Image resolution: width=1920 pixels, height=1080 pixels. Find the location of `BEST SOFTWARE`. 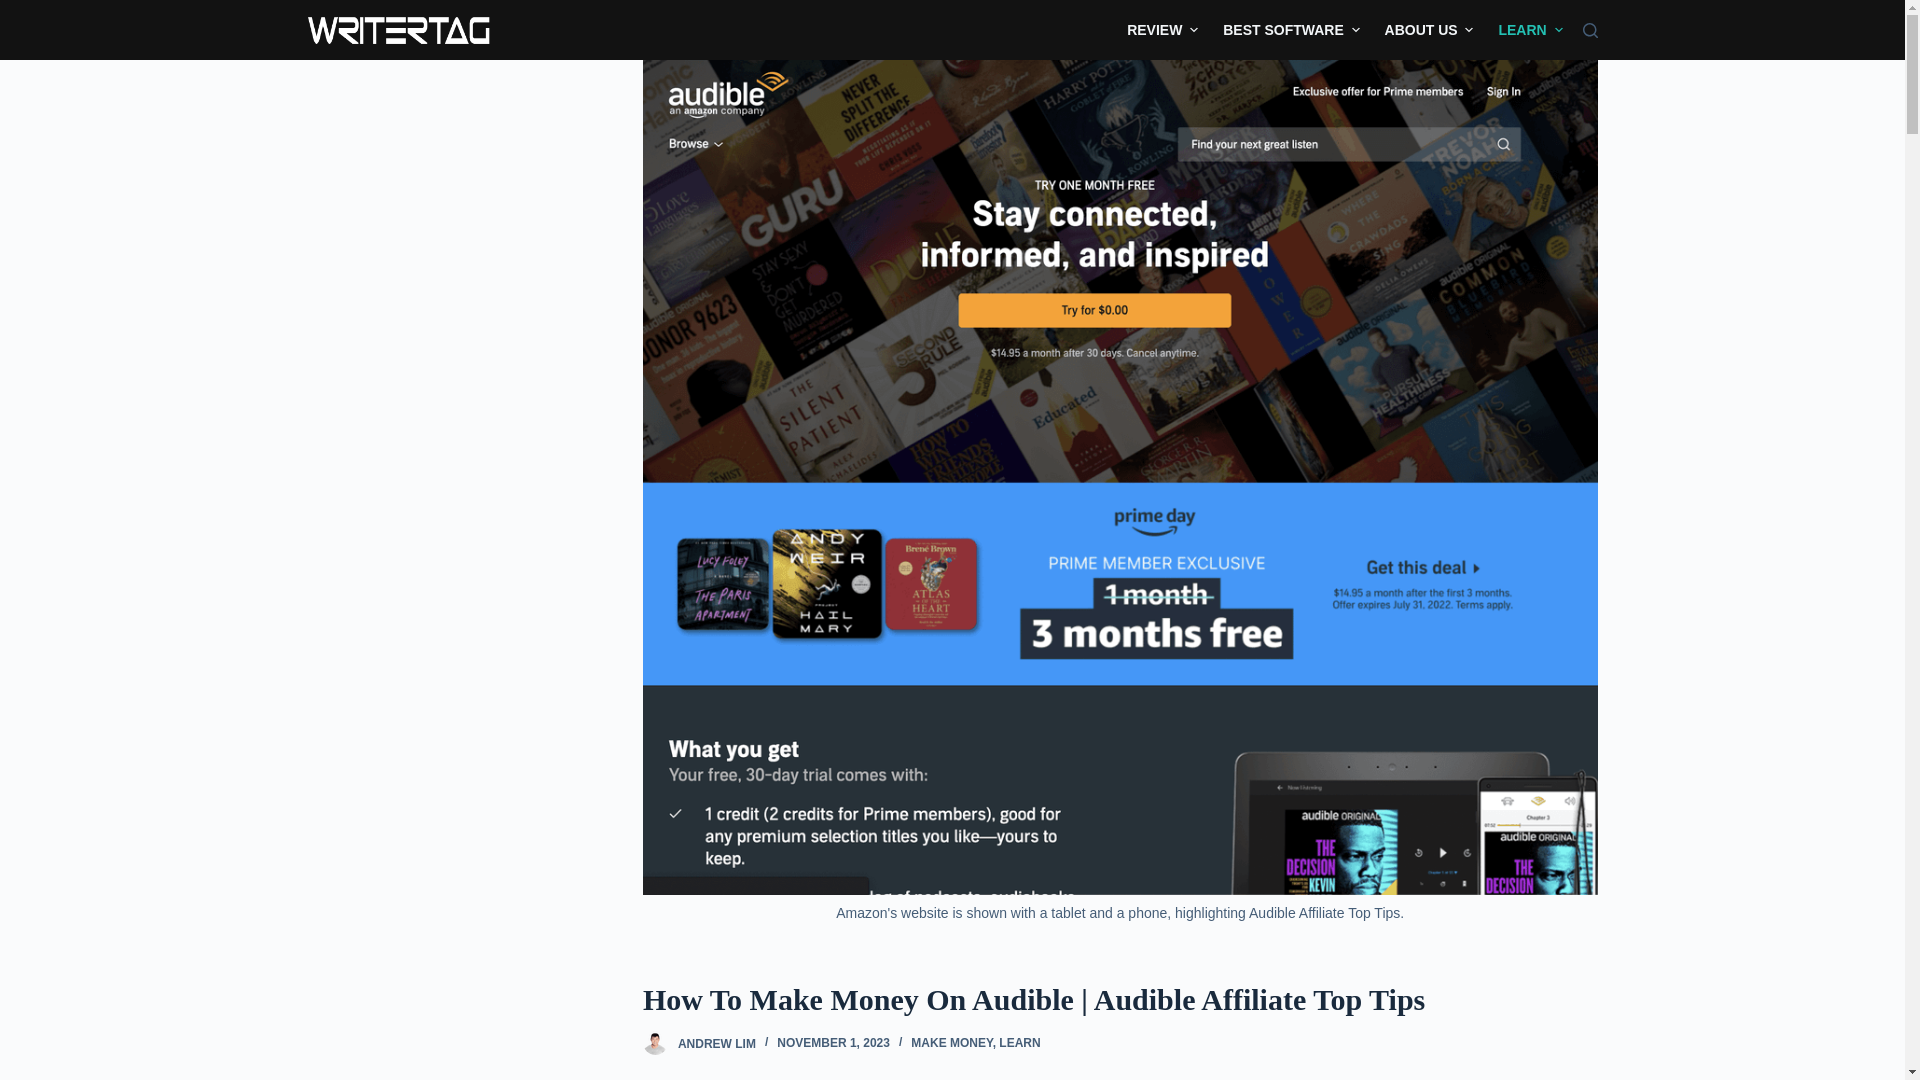

BEST SOFTWARE is located at coordinates (1292, 30).